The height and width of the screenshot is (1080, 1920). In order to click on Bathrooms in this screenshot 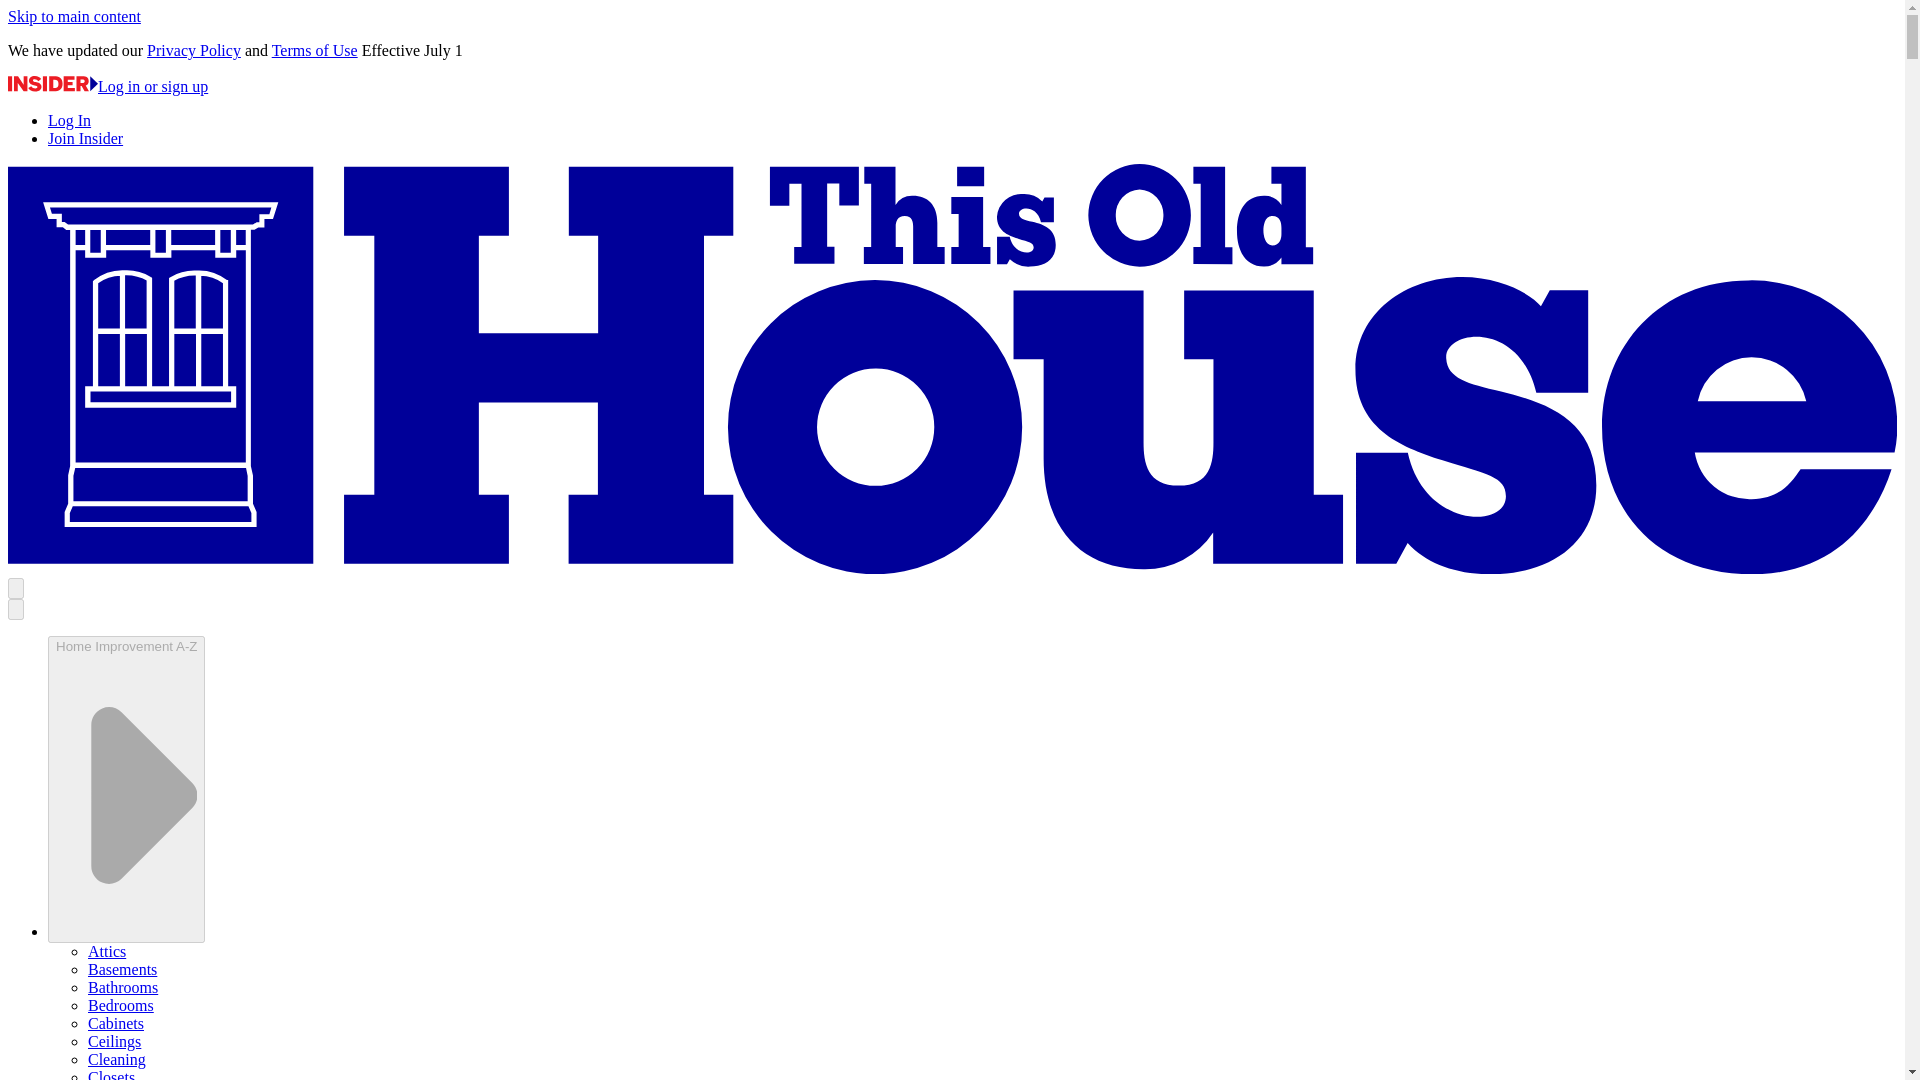, I will do `click(122, 986)`.